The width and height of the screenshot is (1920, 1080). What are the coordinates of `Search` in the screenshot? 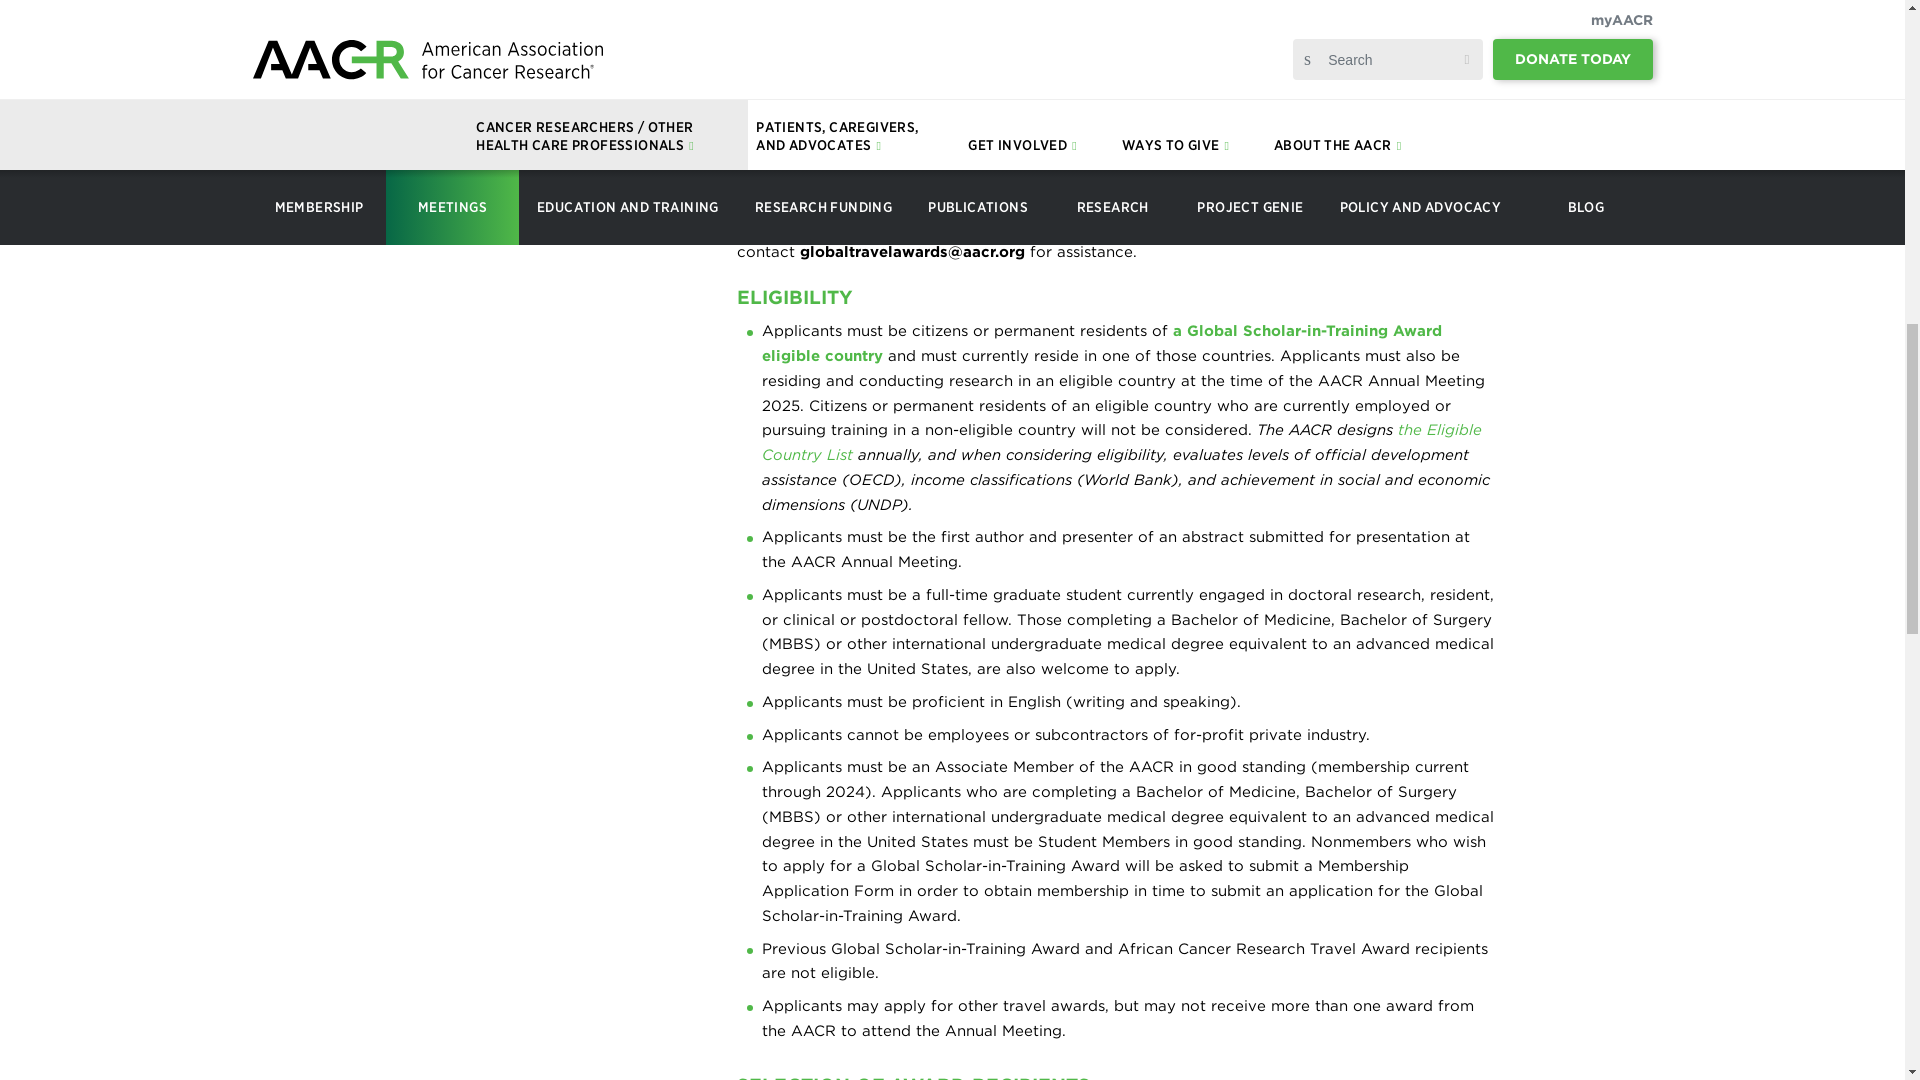 It's located at (58, 236).